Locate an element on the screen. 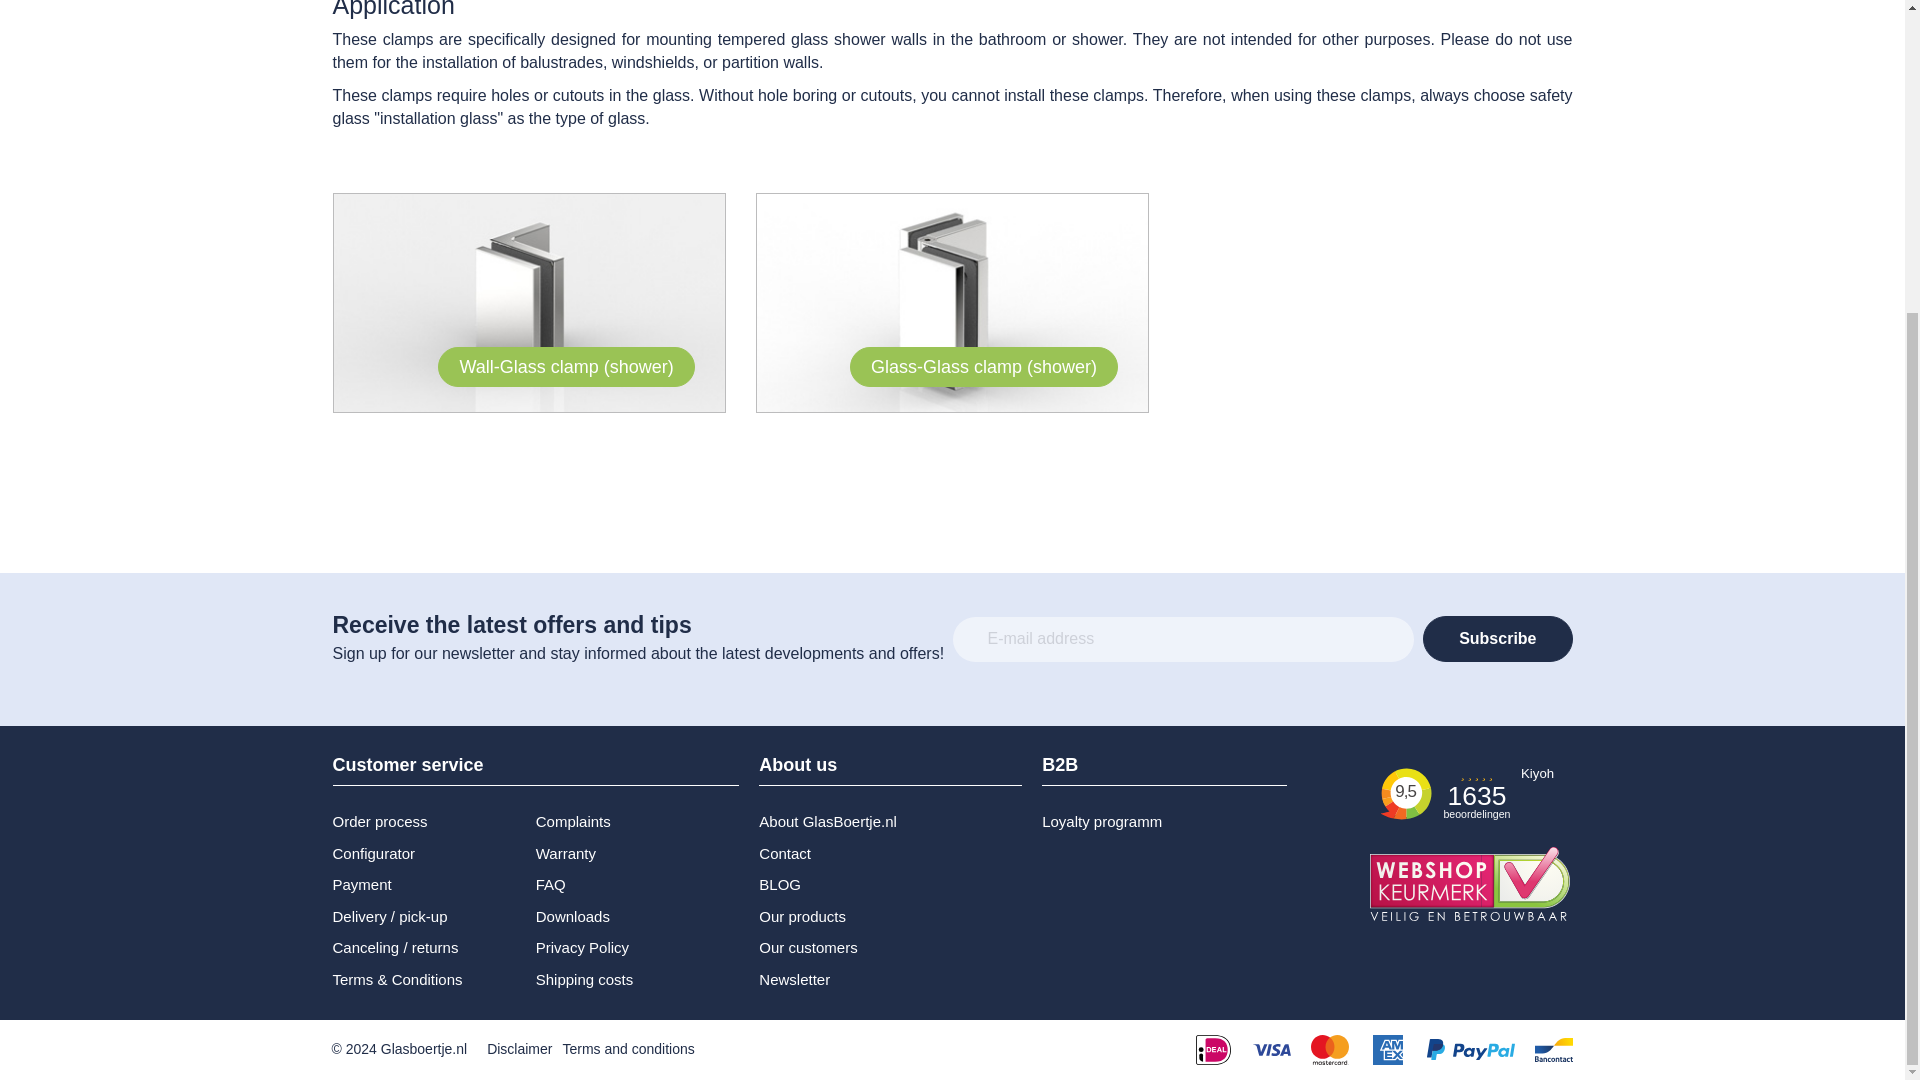 The height and width of the screenshot is (1080, 1920). Visa is located at coordinates (1270, 1049).